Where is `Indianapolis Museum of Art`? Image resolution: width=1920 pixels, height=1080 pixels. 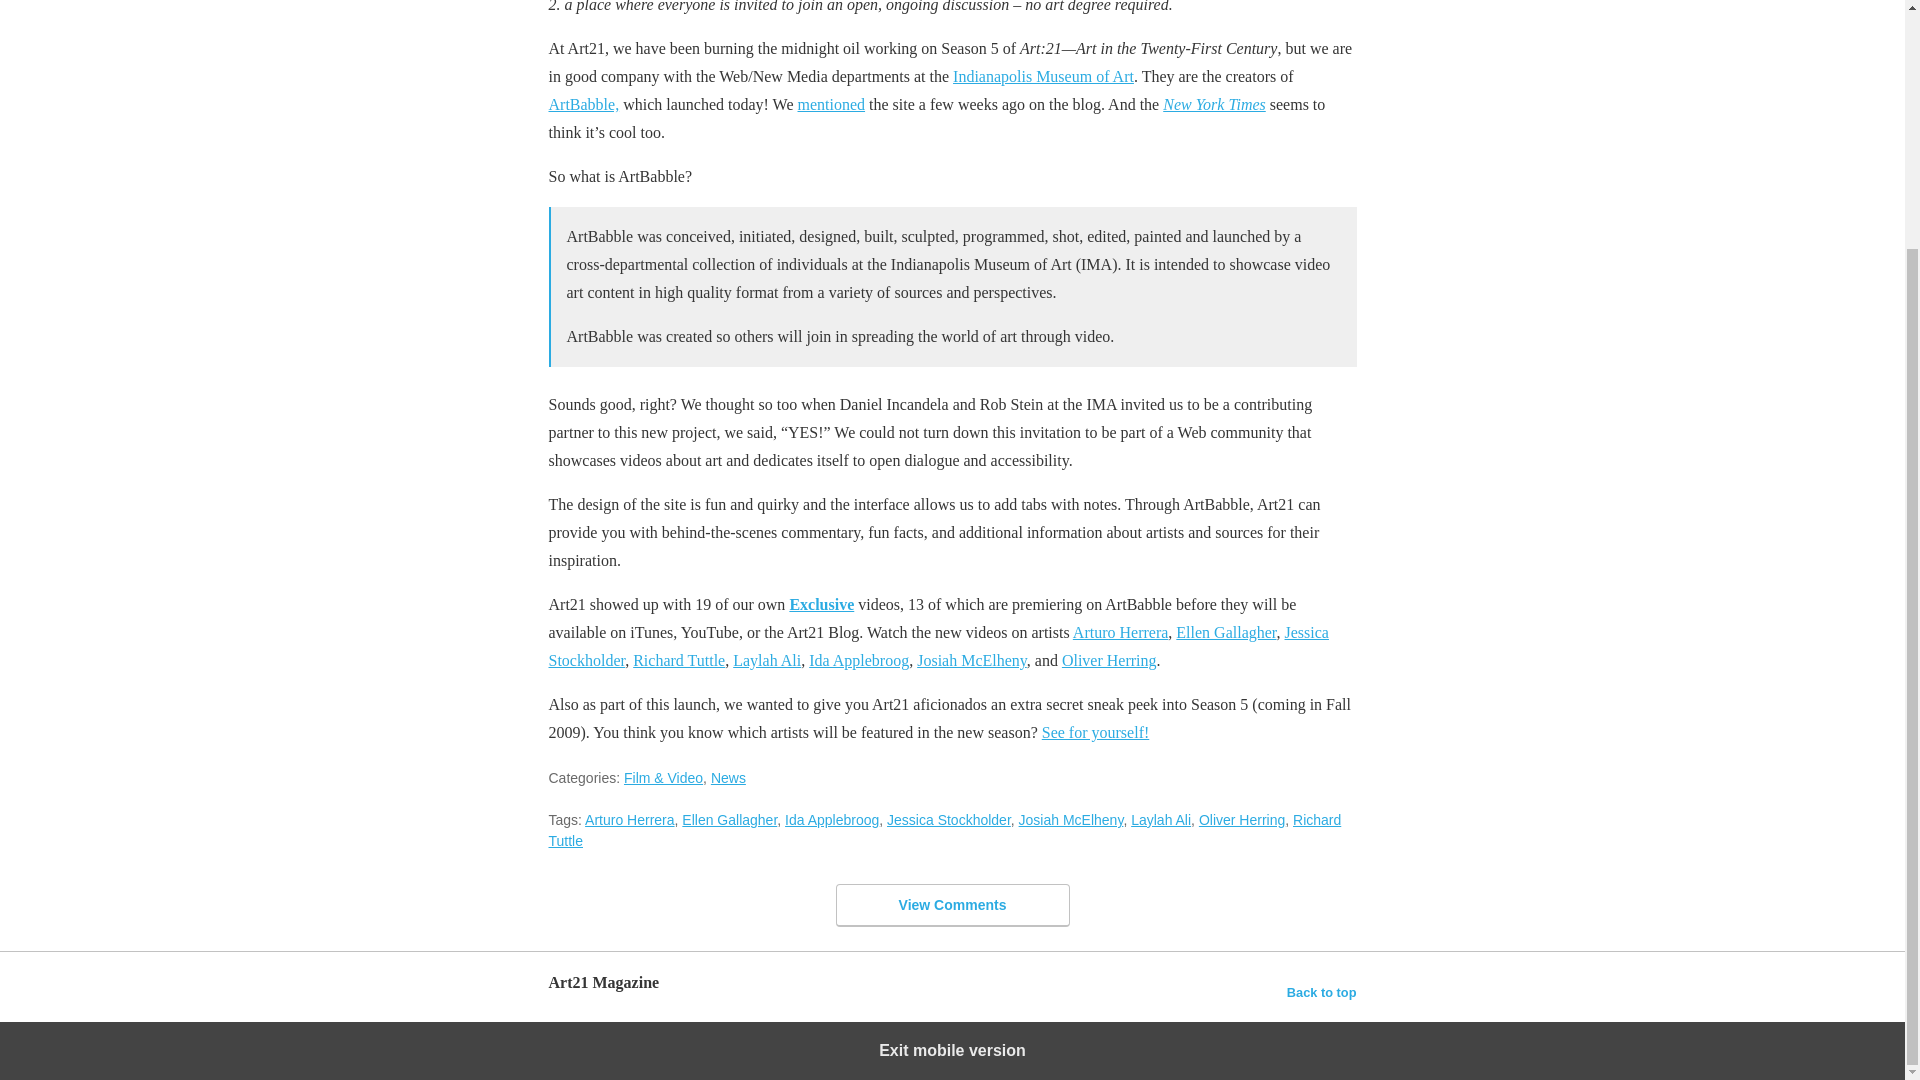
Indianapolis Museum of Art is located at coordinates (1043, 76).